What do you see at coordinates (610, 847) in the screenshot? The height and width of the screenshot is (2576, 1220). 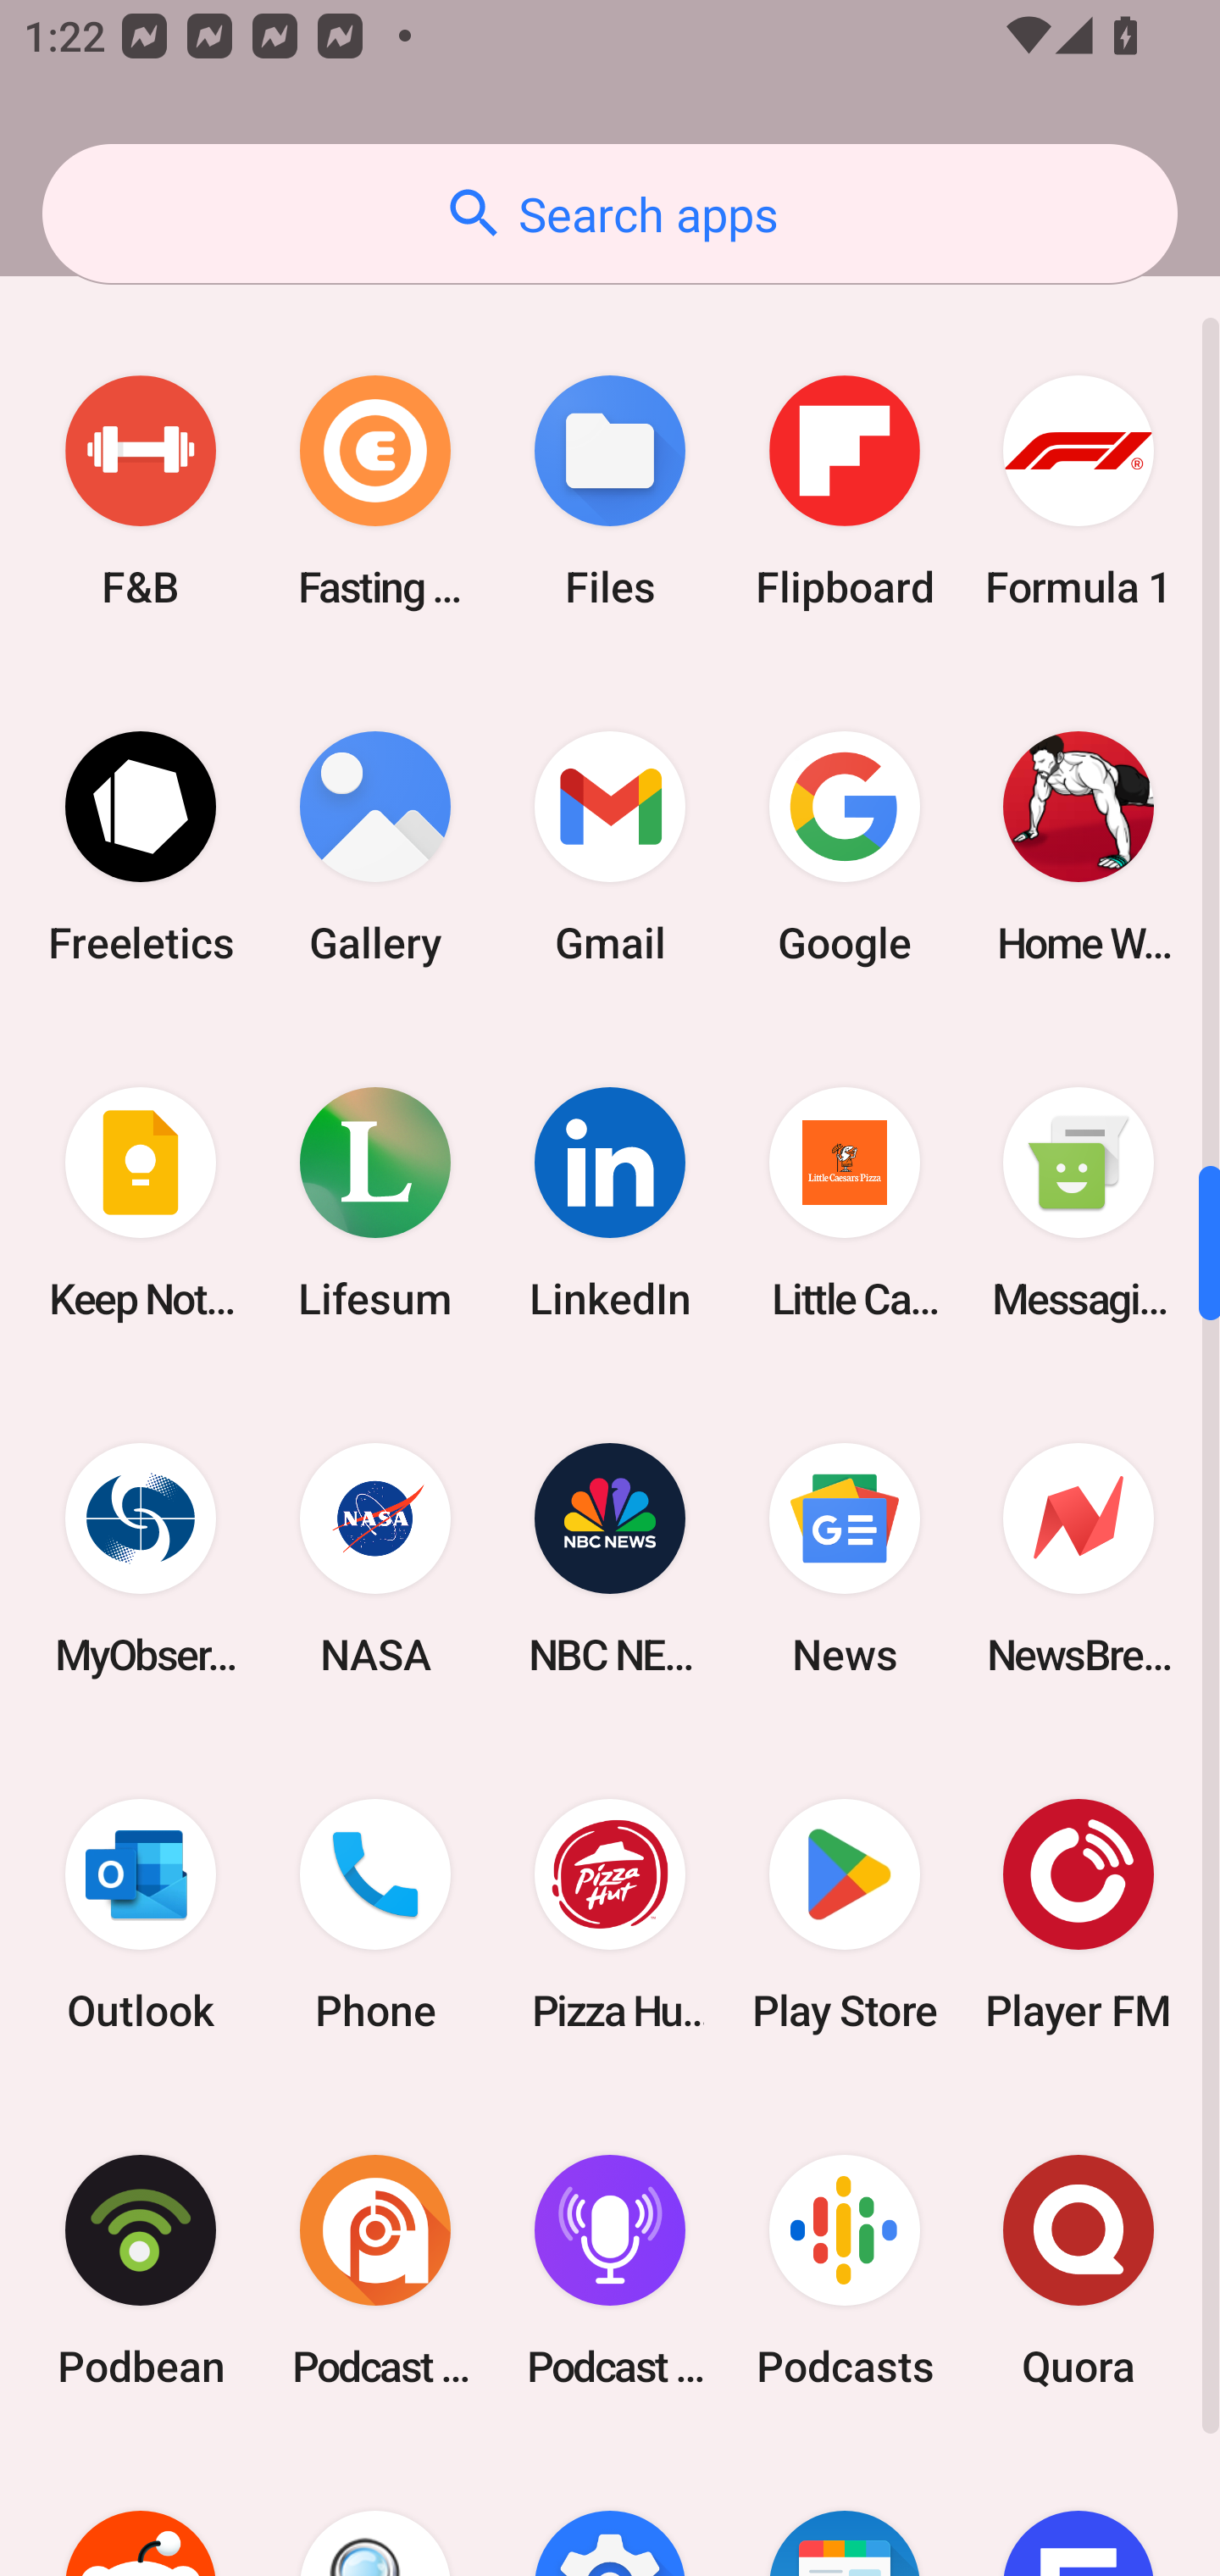 I see `Gmail` at bounding box center [610, 847].